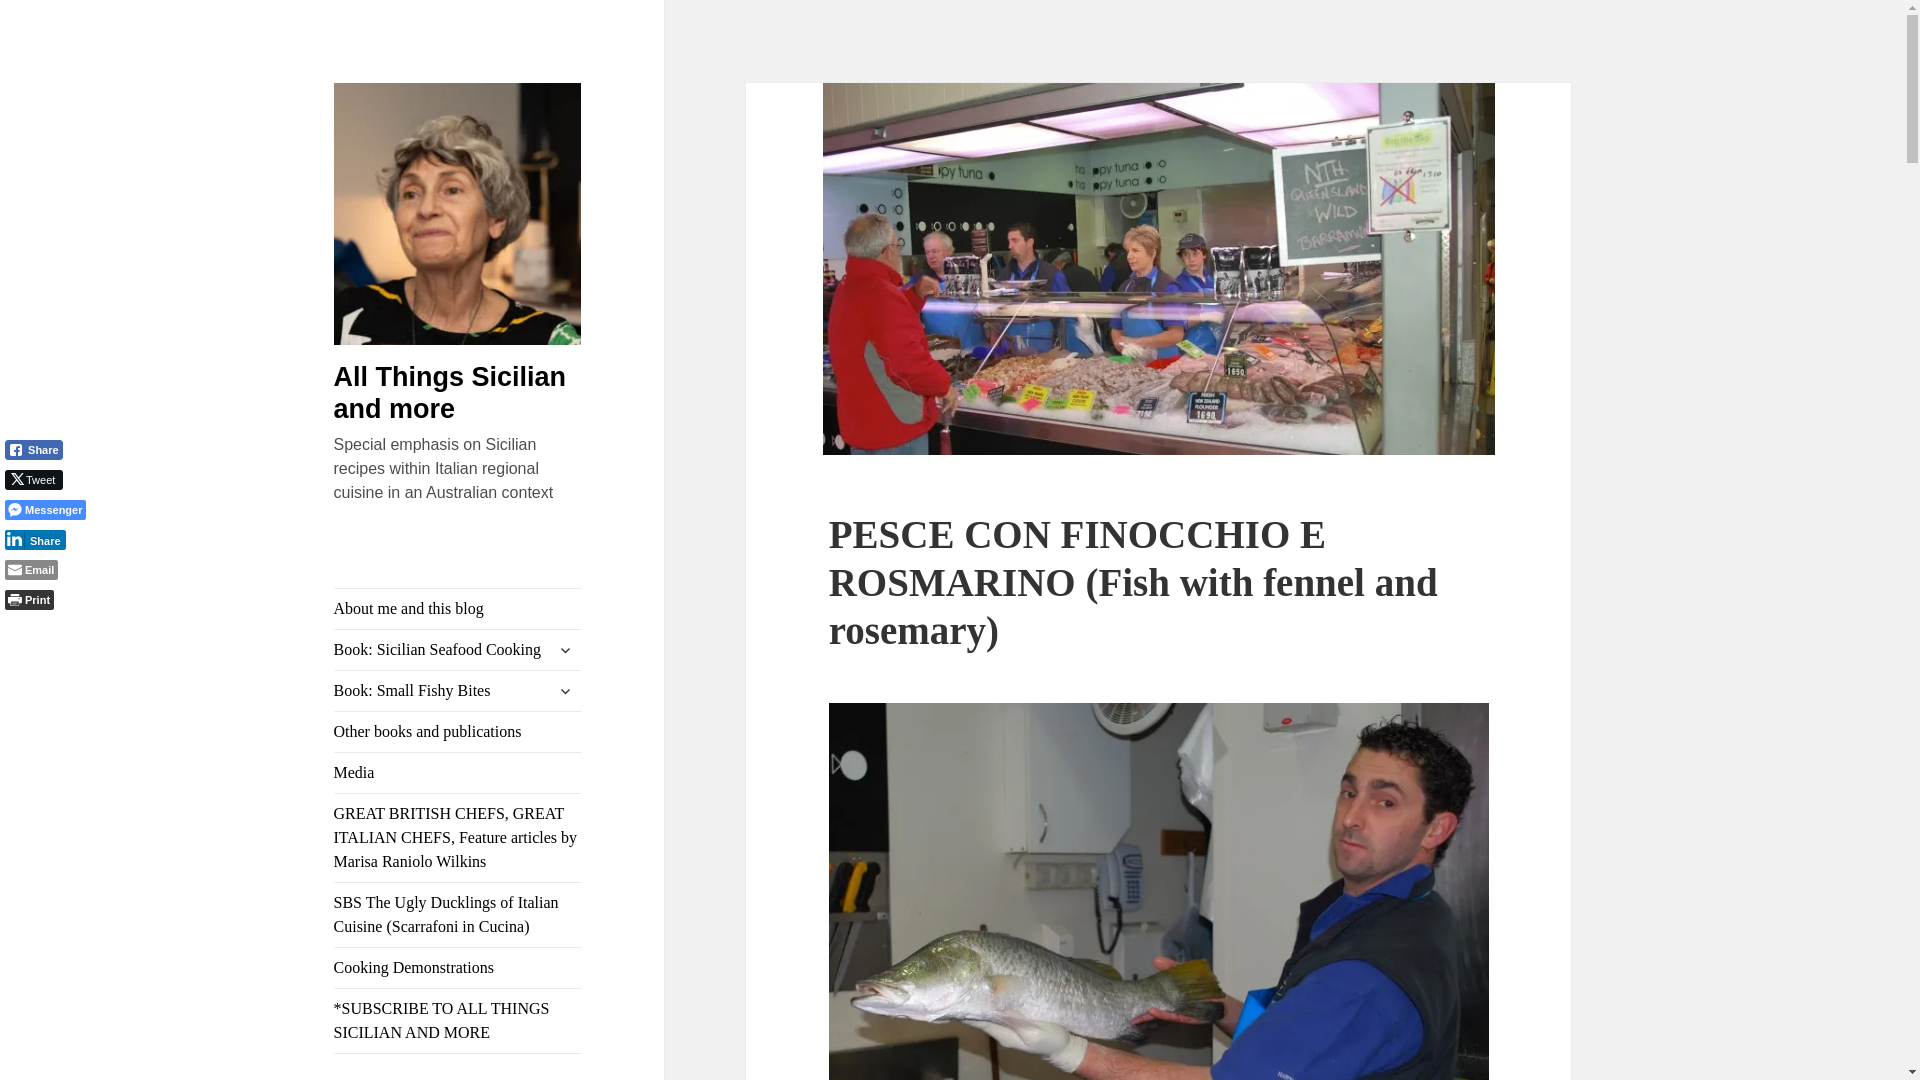 The image size is (1920, 1080). What do you see at coordinates (458, 968) in the screenshot?
I see `Cooking Demonstrations` at bounding box center [458, 968].